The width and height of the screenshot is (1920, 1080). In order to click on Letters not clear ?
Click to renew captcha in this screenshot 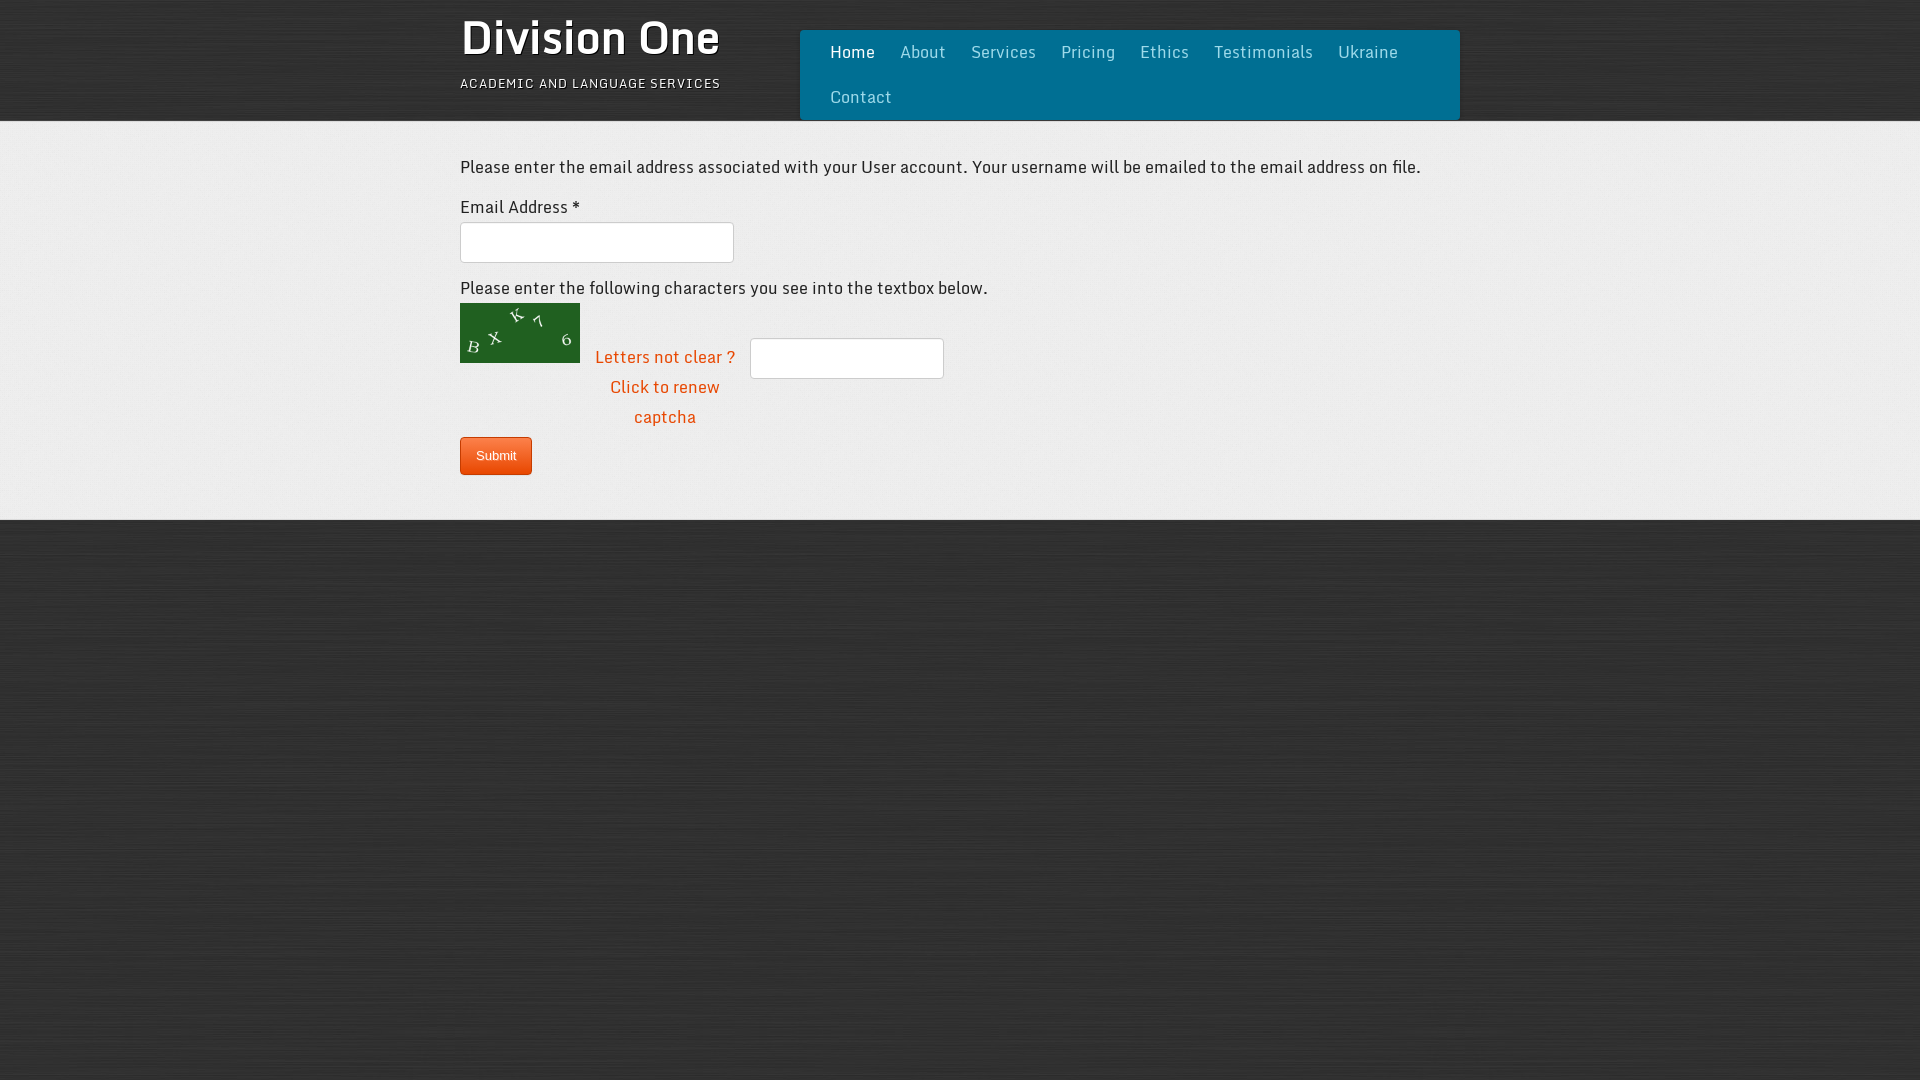, I will do `click(664, 387)`.